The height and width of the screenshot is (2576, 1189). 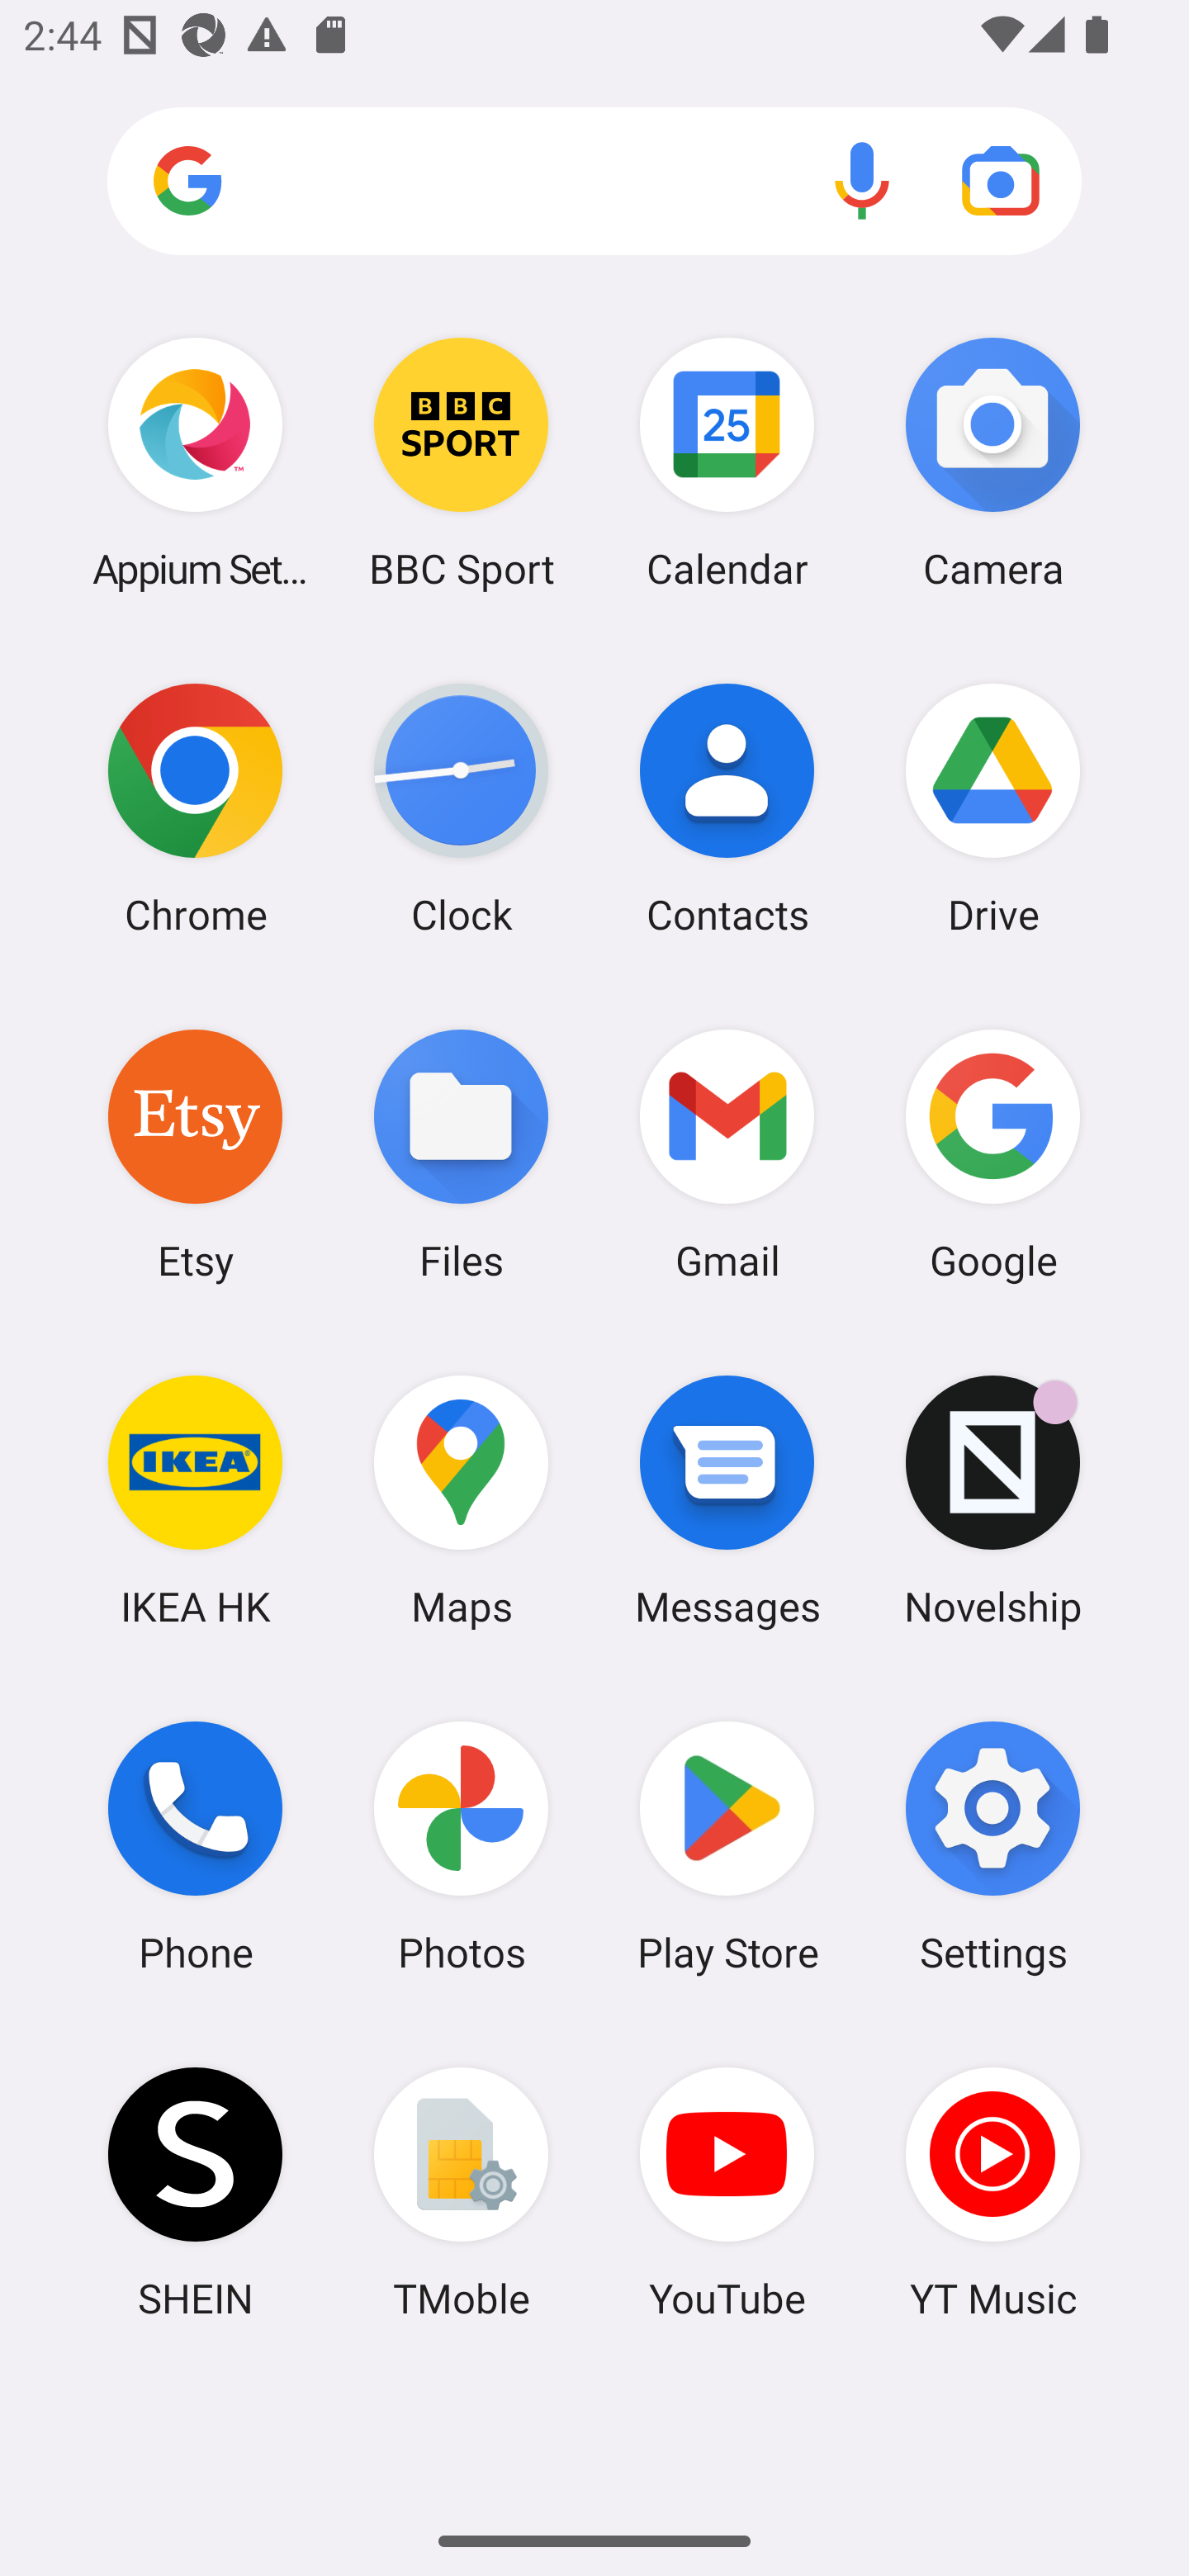 I want to click on Calendar, so click(x=727, y=462).